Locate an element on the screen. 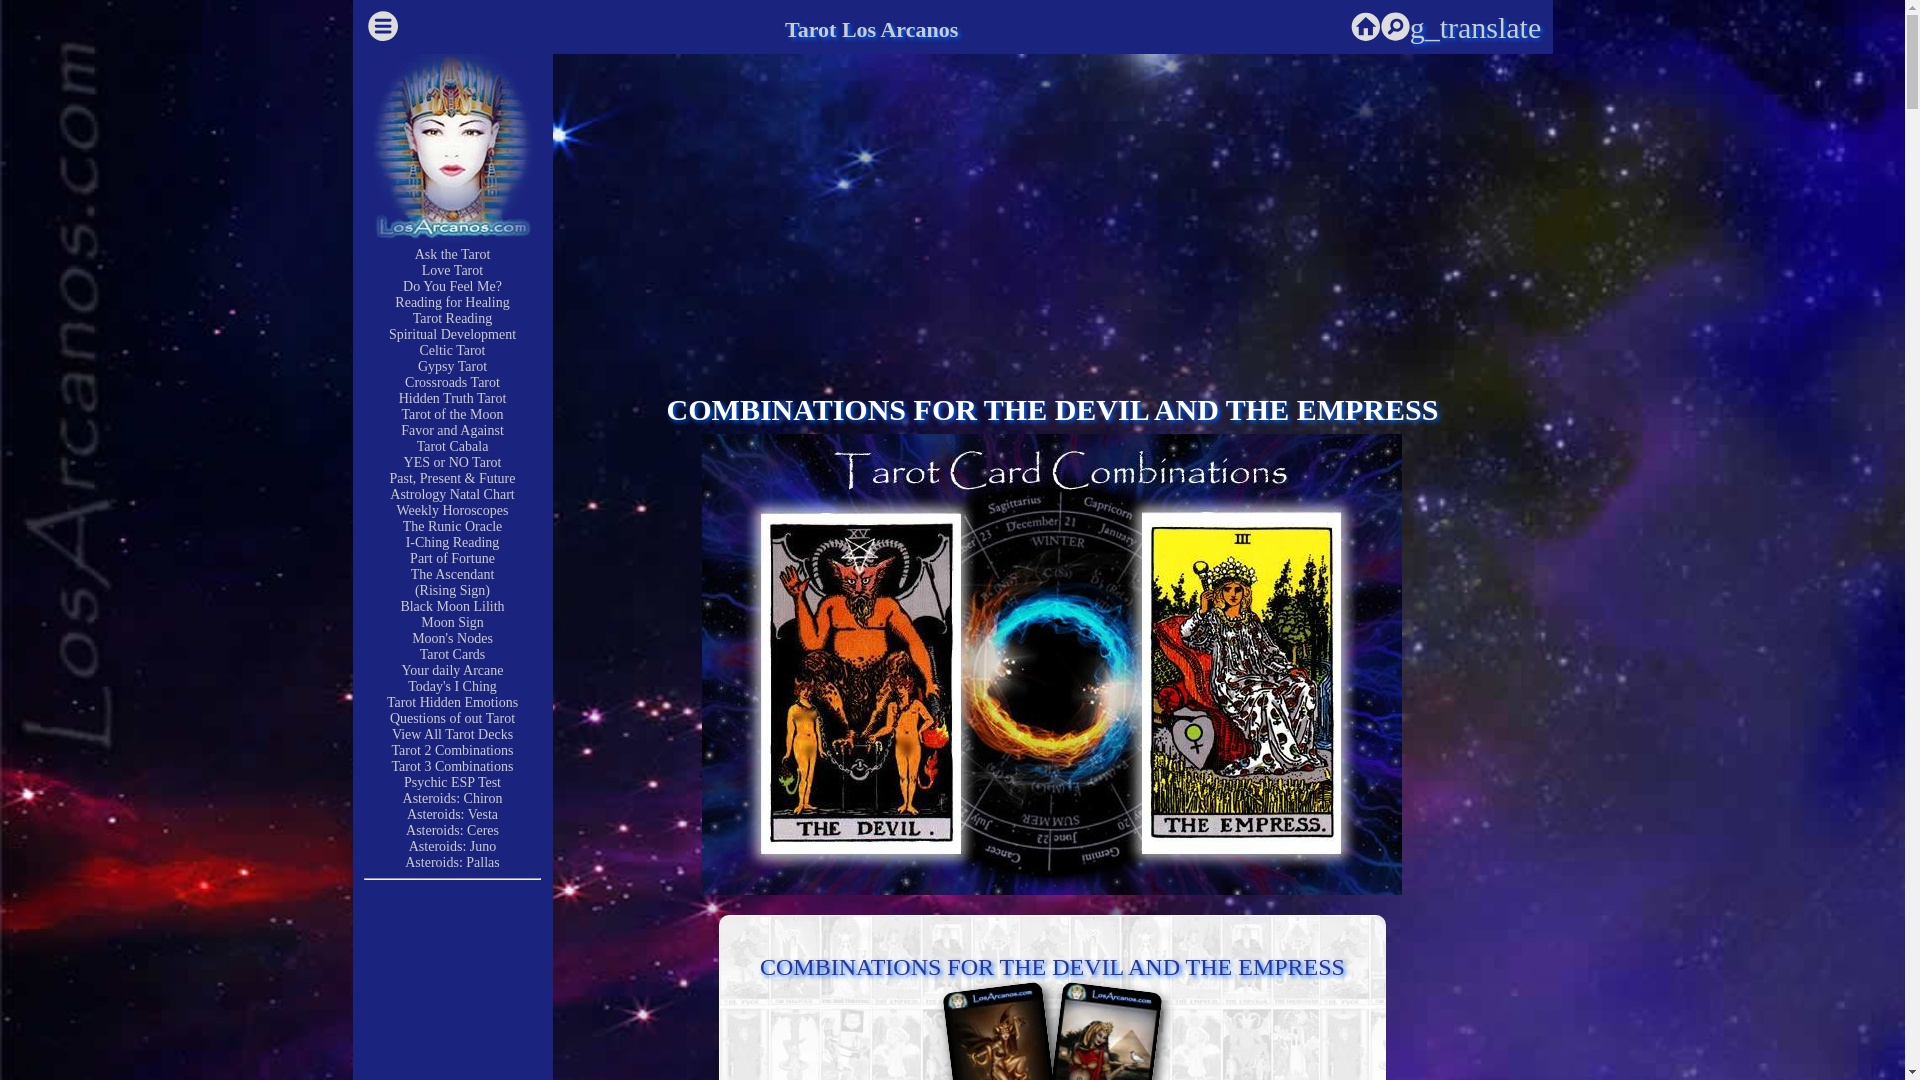 This screenshot has width=1920, height=1080. Tarot Reading is located at coordinates (452, 318).